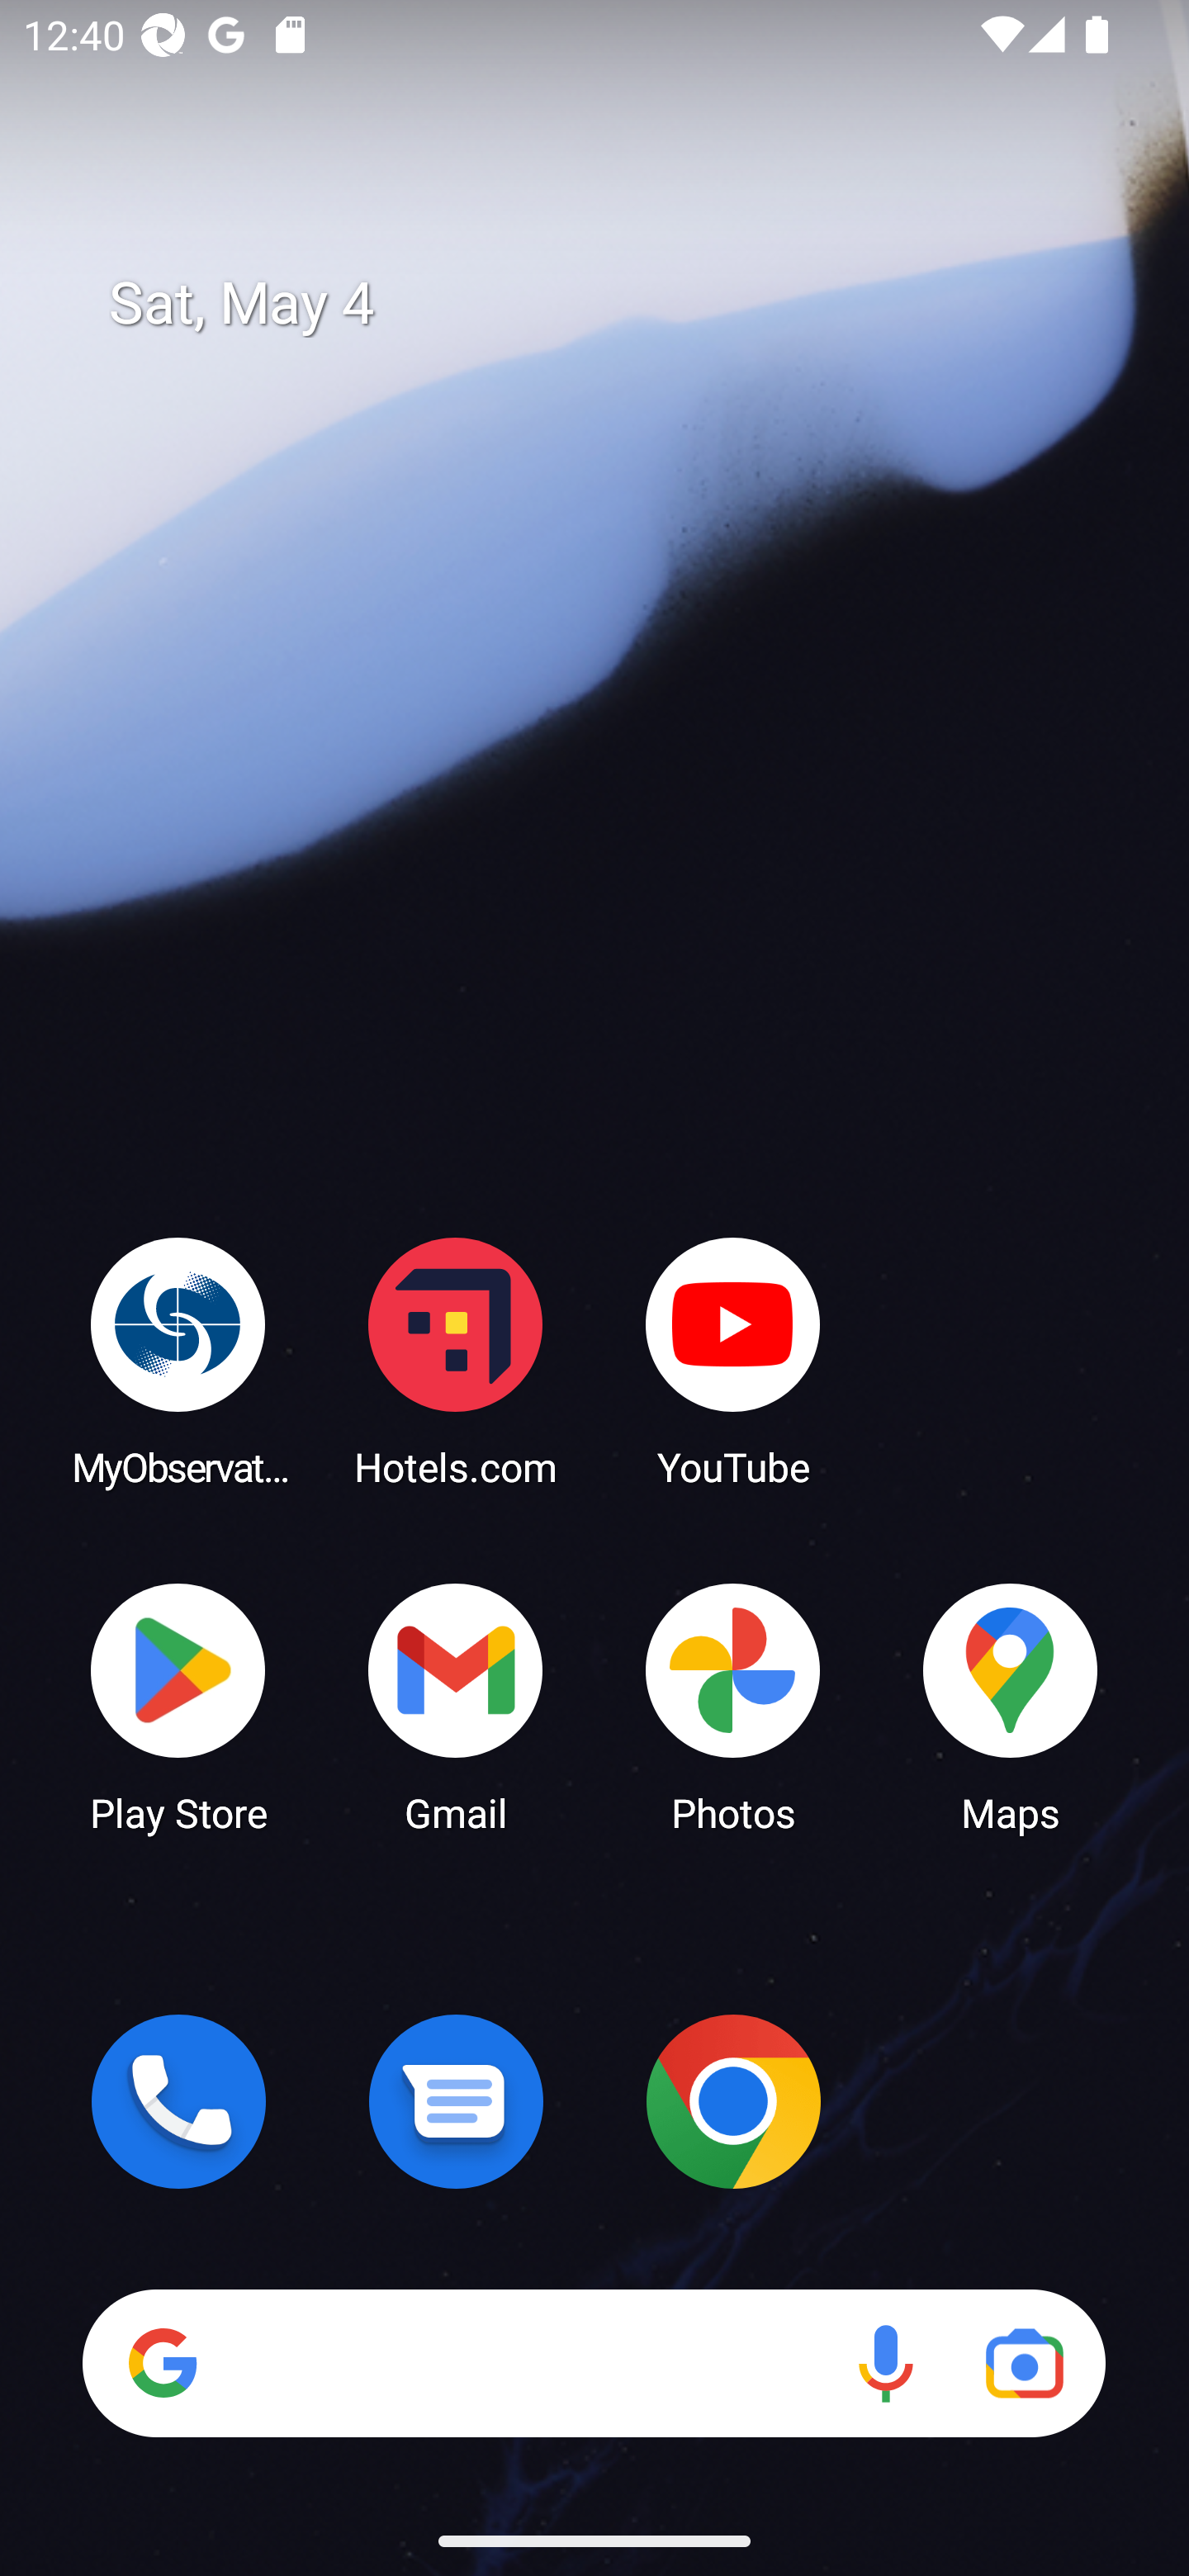  What do you see at coordinates (1011, 1706) in the screenshot?
I see `Maps` at bounding box center [1011, 1706].